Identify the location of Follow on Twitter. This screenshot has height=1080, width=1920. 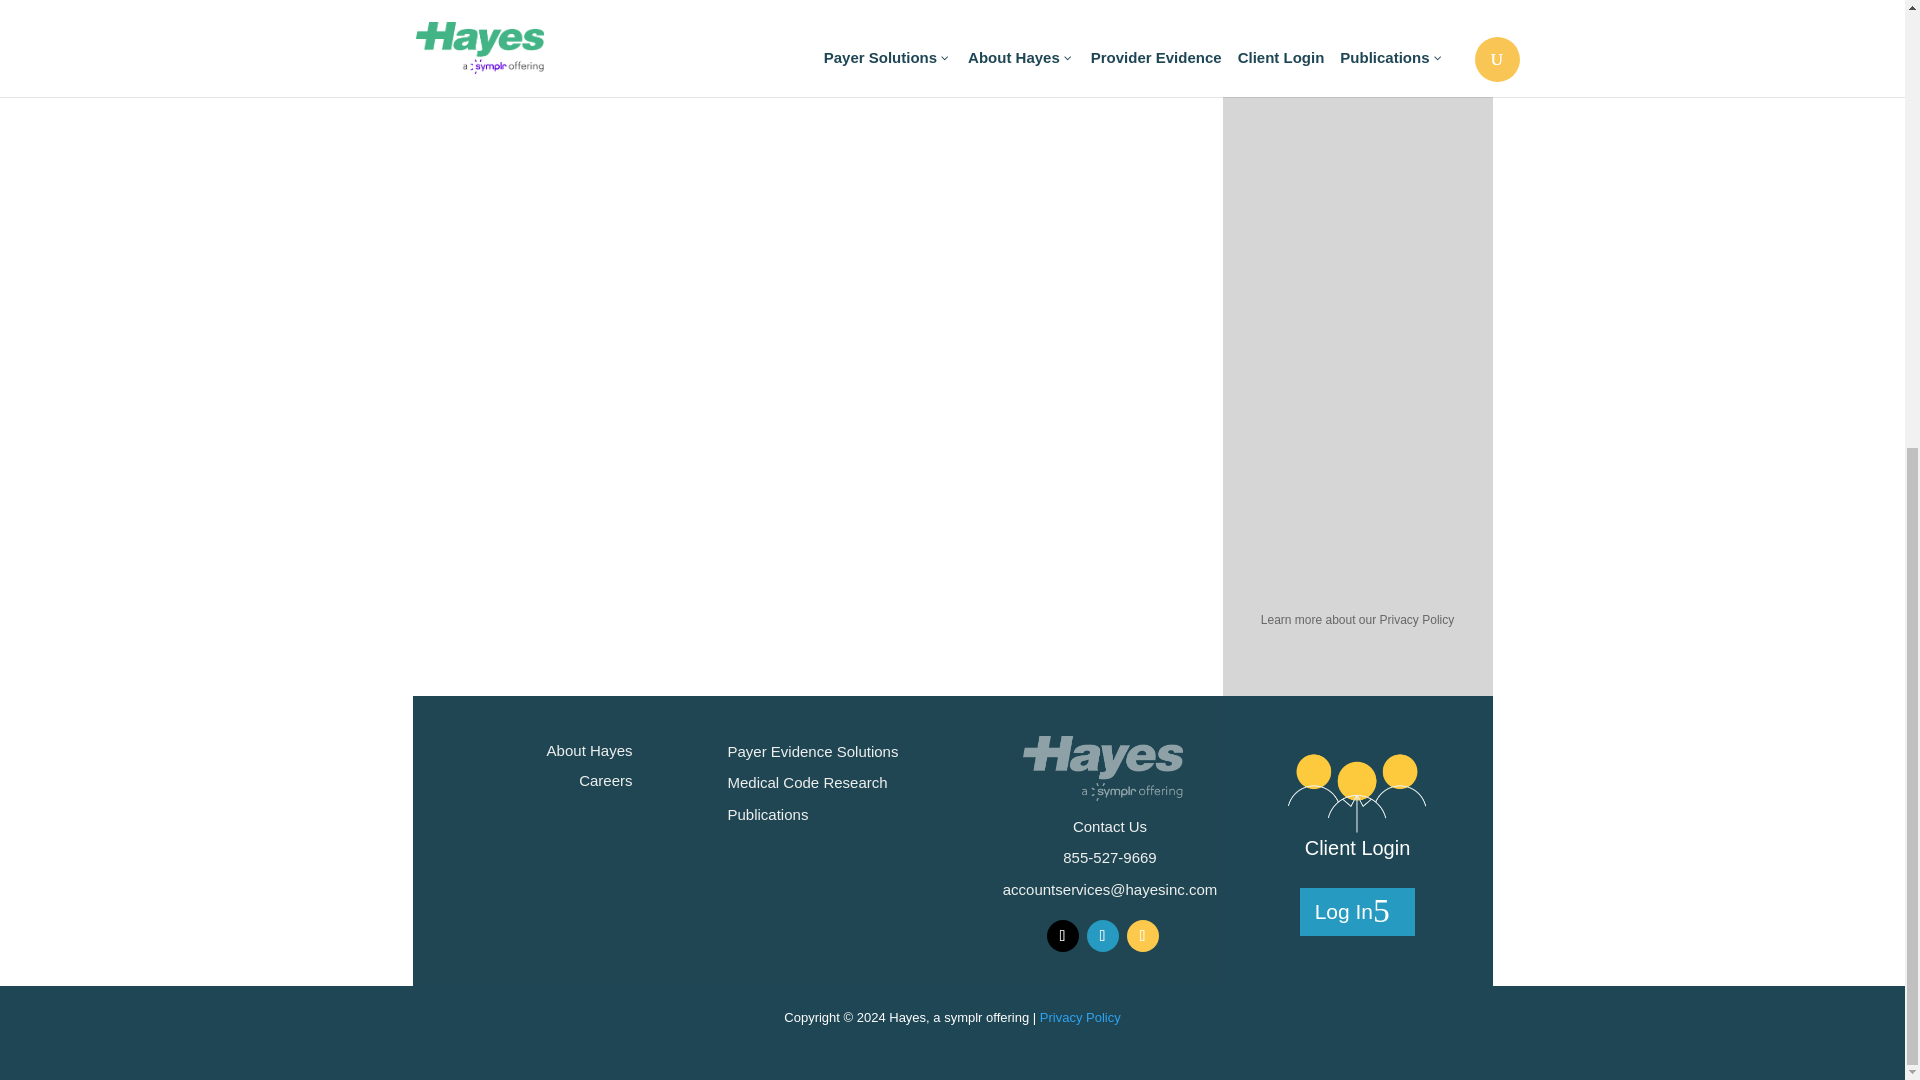
(1062, 936).